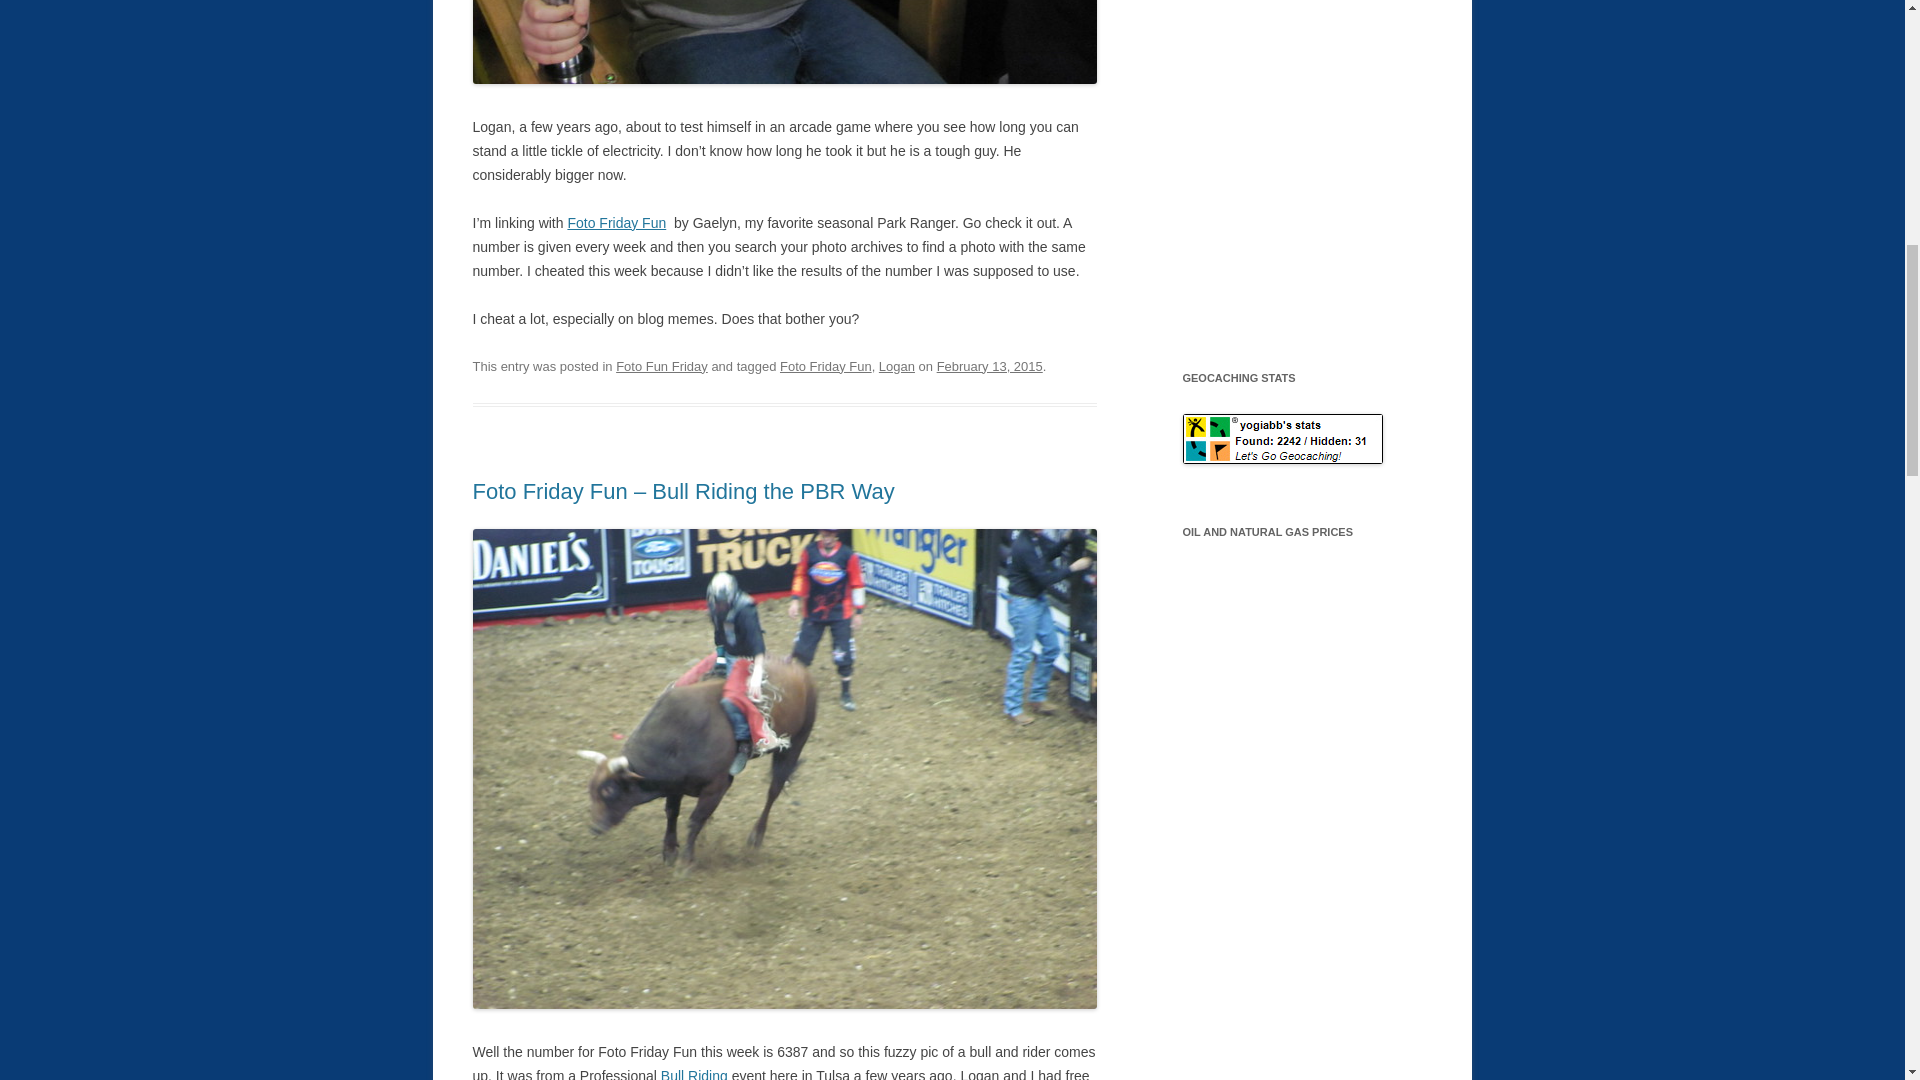  I want to click on Bull riding, so click(694, 1074).